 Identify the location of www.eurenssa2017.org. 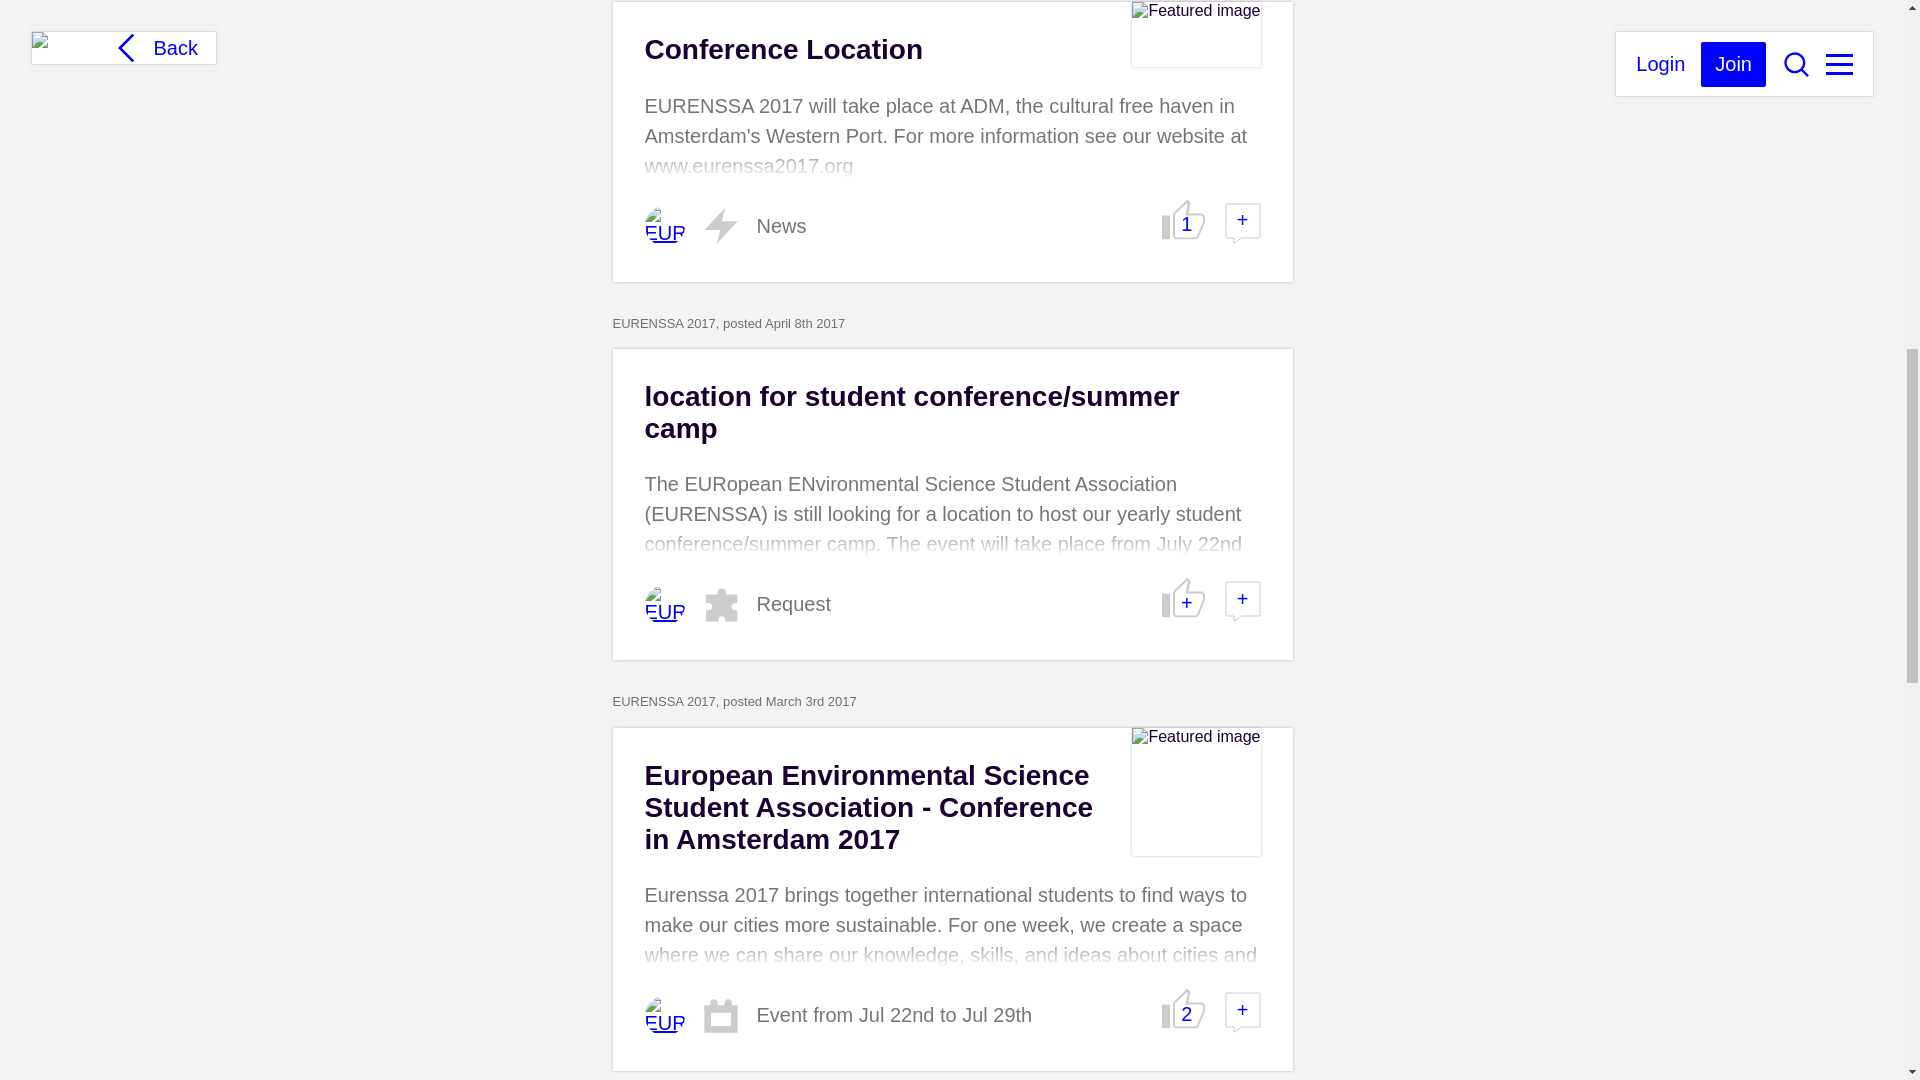
(748, 166).